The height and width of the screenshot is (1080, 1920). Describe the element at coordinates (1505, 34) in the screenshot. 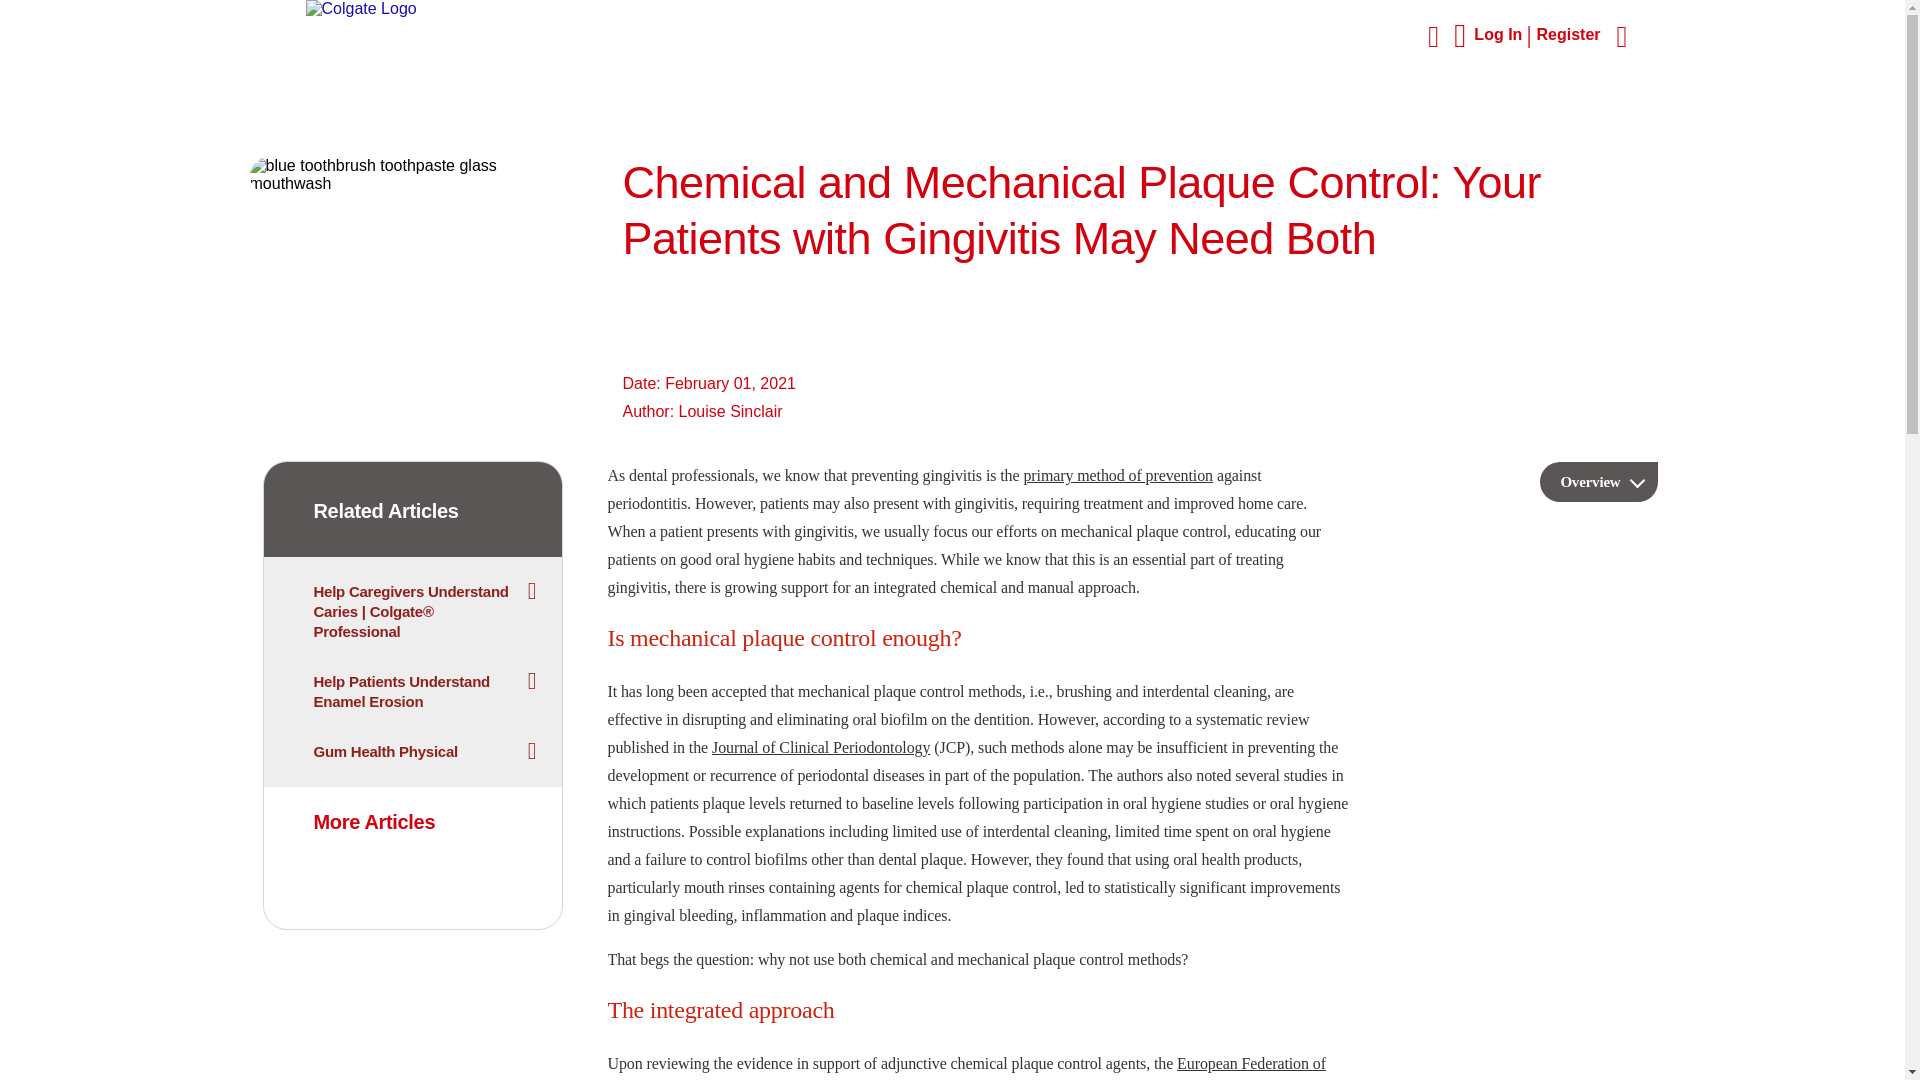

I see `Log In` at that location.